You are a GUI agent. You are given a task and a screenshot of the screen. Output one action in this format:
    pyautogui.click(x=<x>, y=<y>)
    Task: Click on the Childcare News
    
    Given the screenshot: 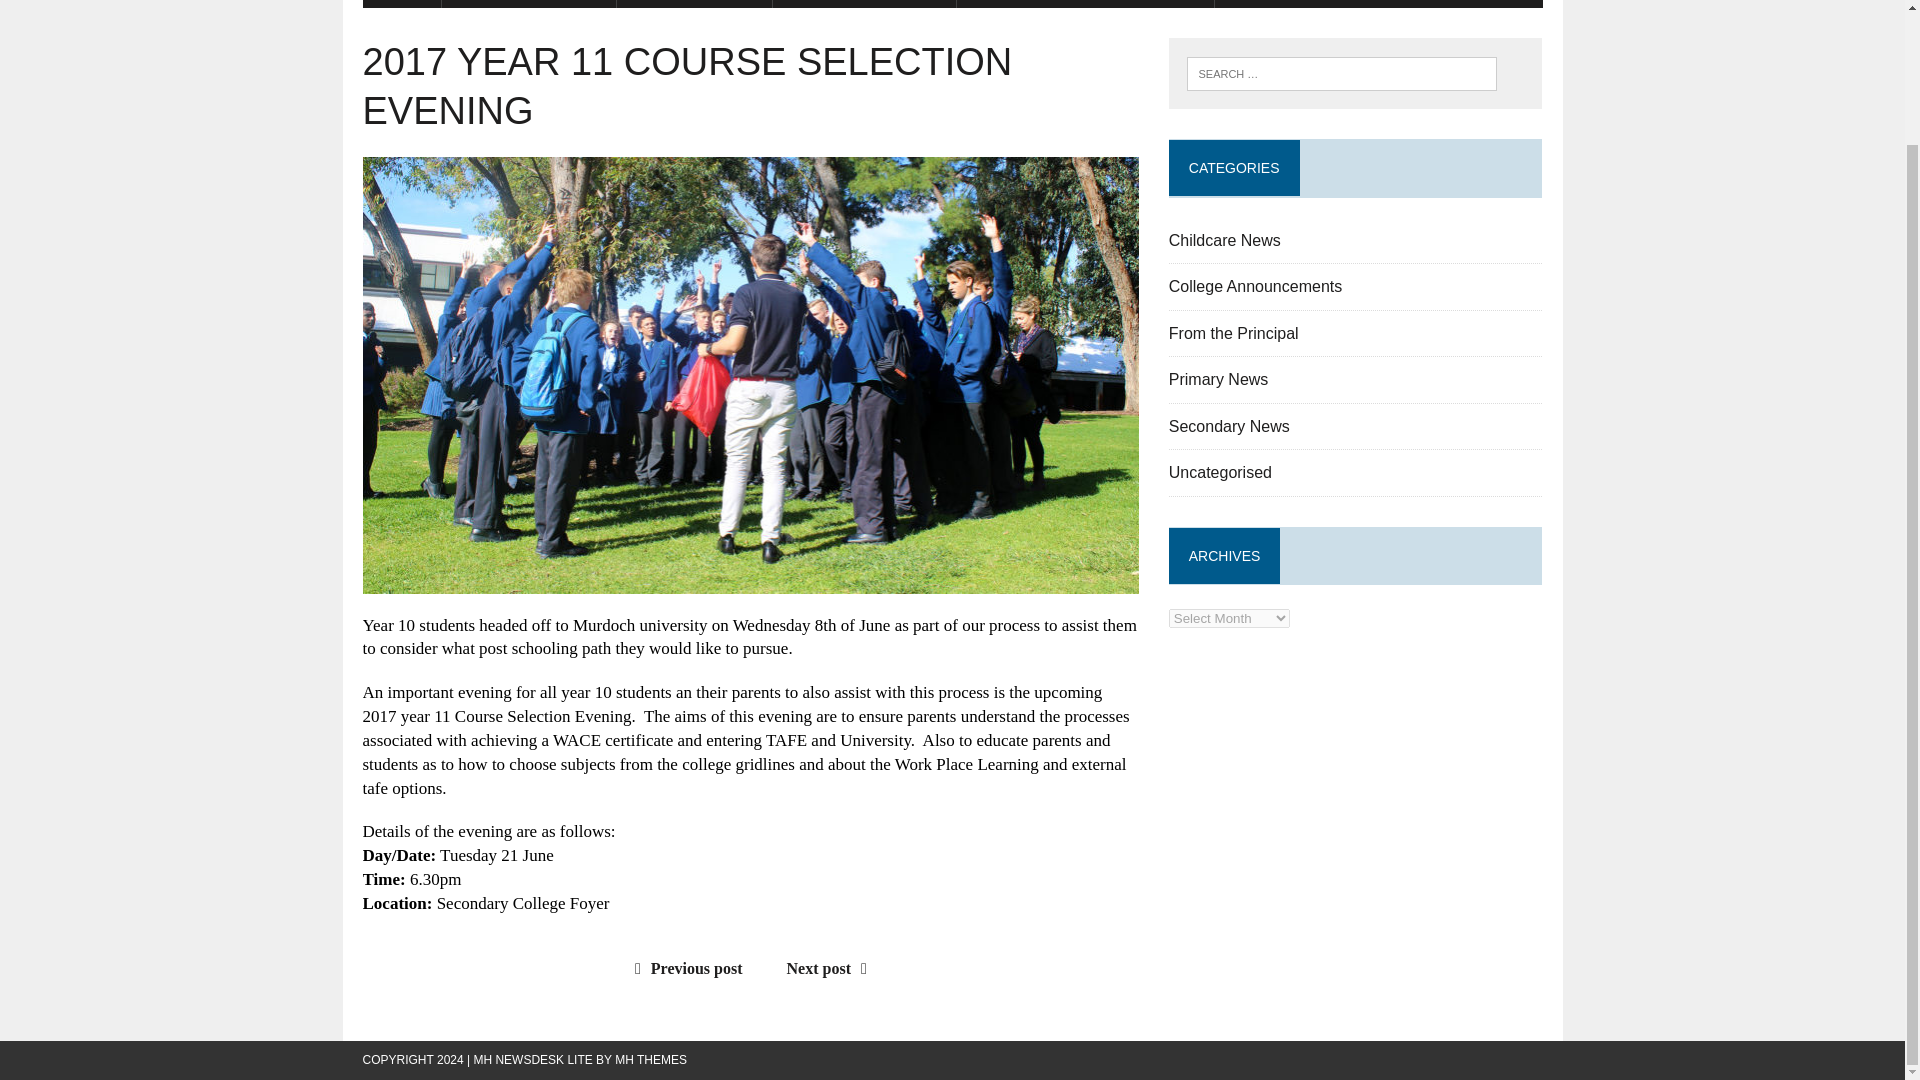 What is the action you would take?
    pyautogui.click(x=1224, y=240)
    